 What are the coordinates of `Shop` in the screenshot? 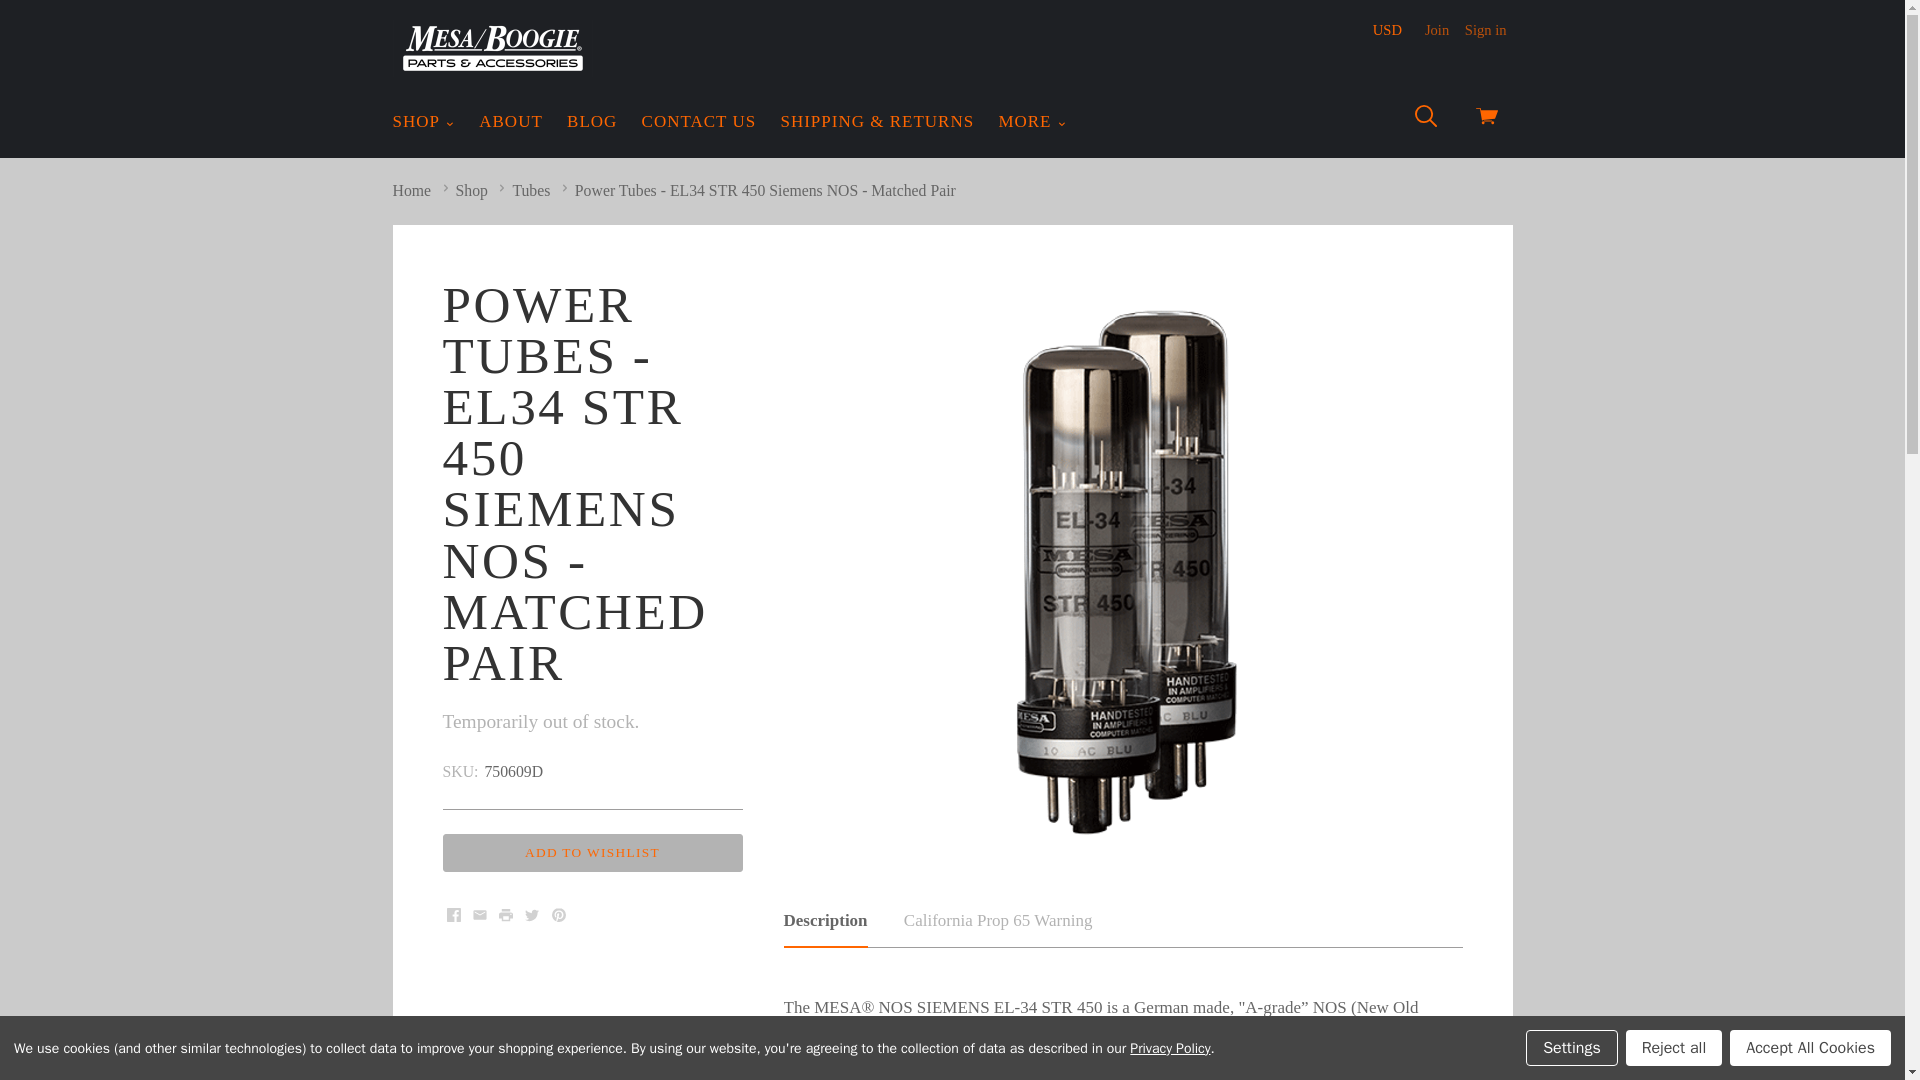 It's located at (472, 190).